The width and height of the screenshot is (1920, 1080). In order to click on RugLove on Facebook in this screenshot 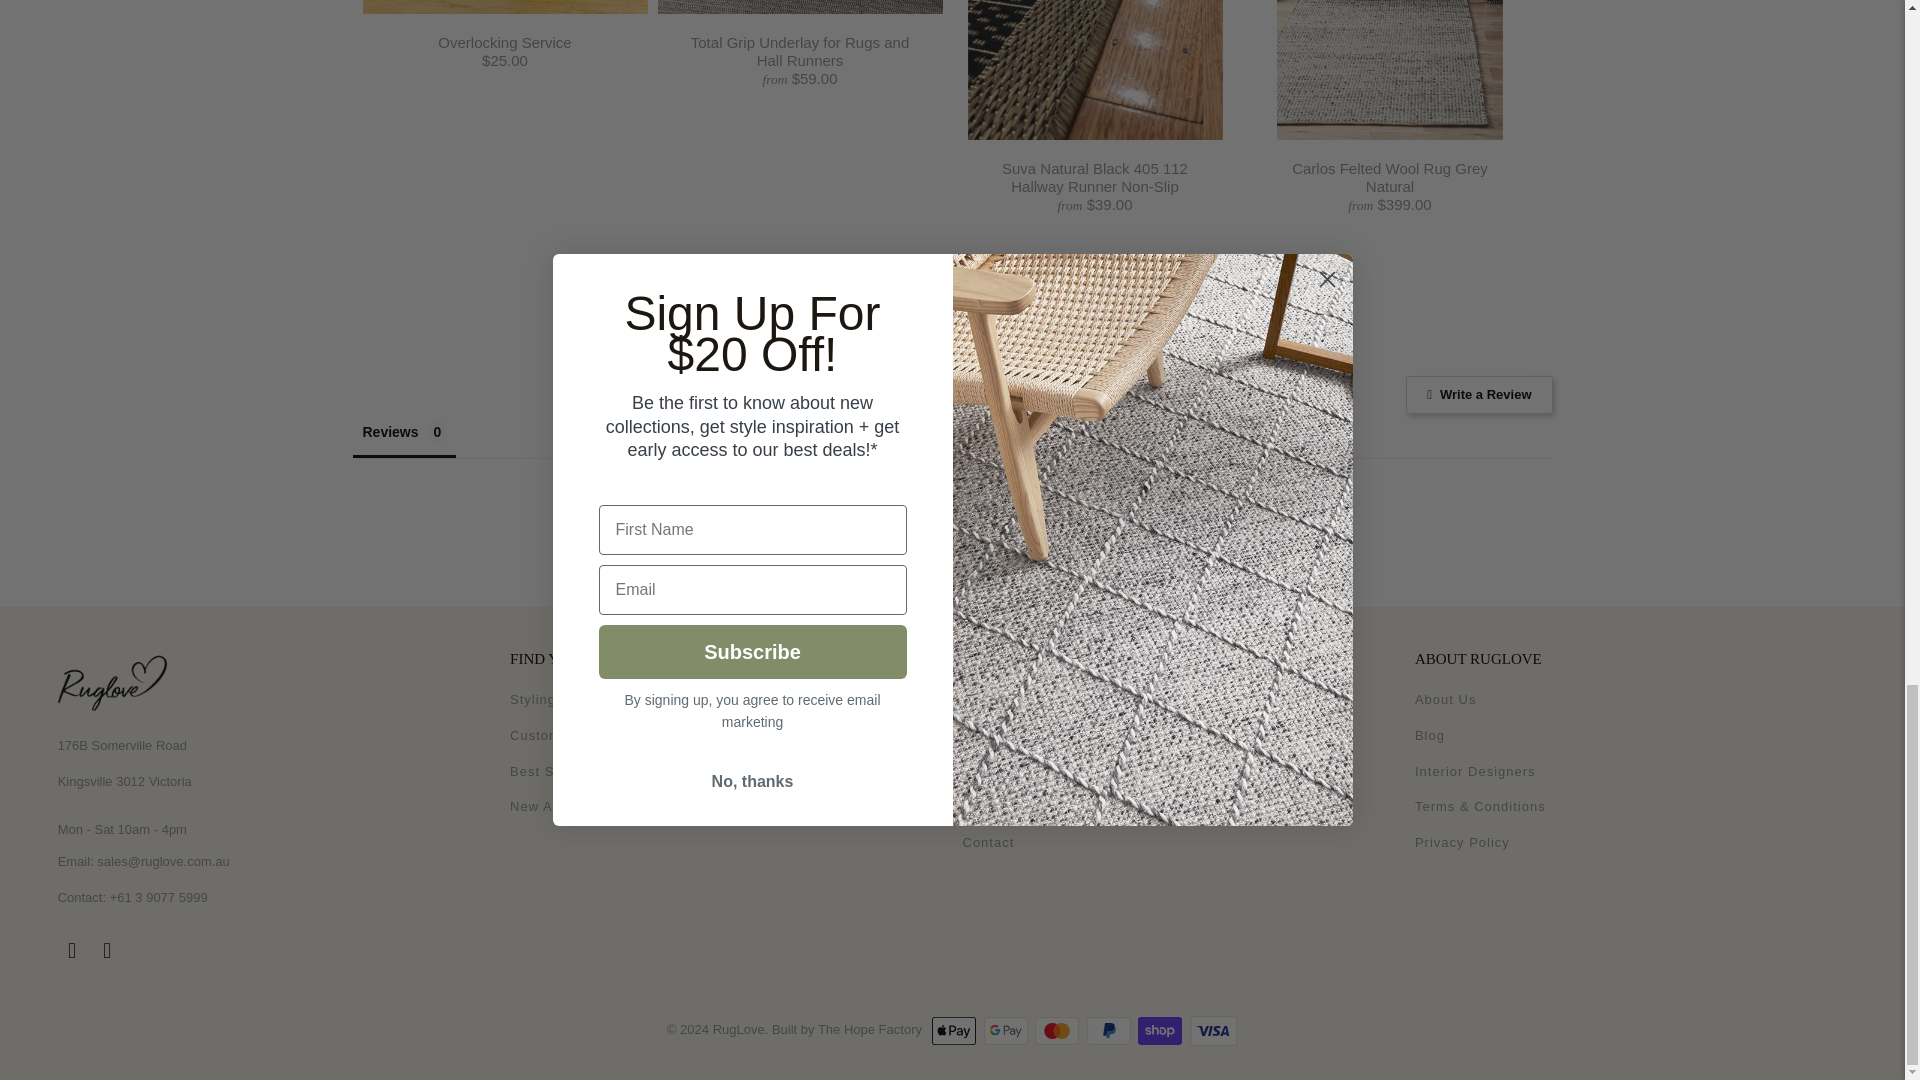, I will do `click(72, 950)`.